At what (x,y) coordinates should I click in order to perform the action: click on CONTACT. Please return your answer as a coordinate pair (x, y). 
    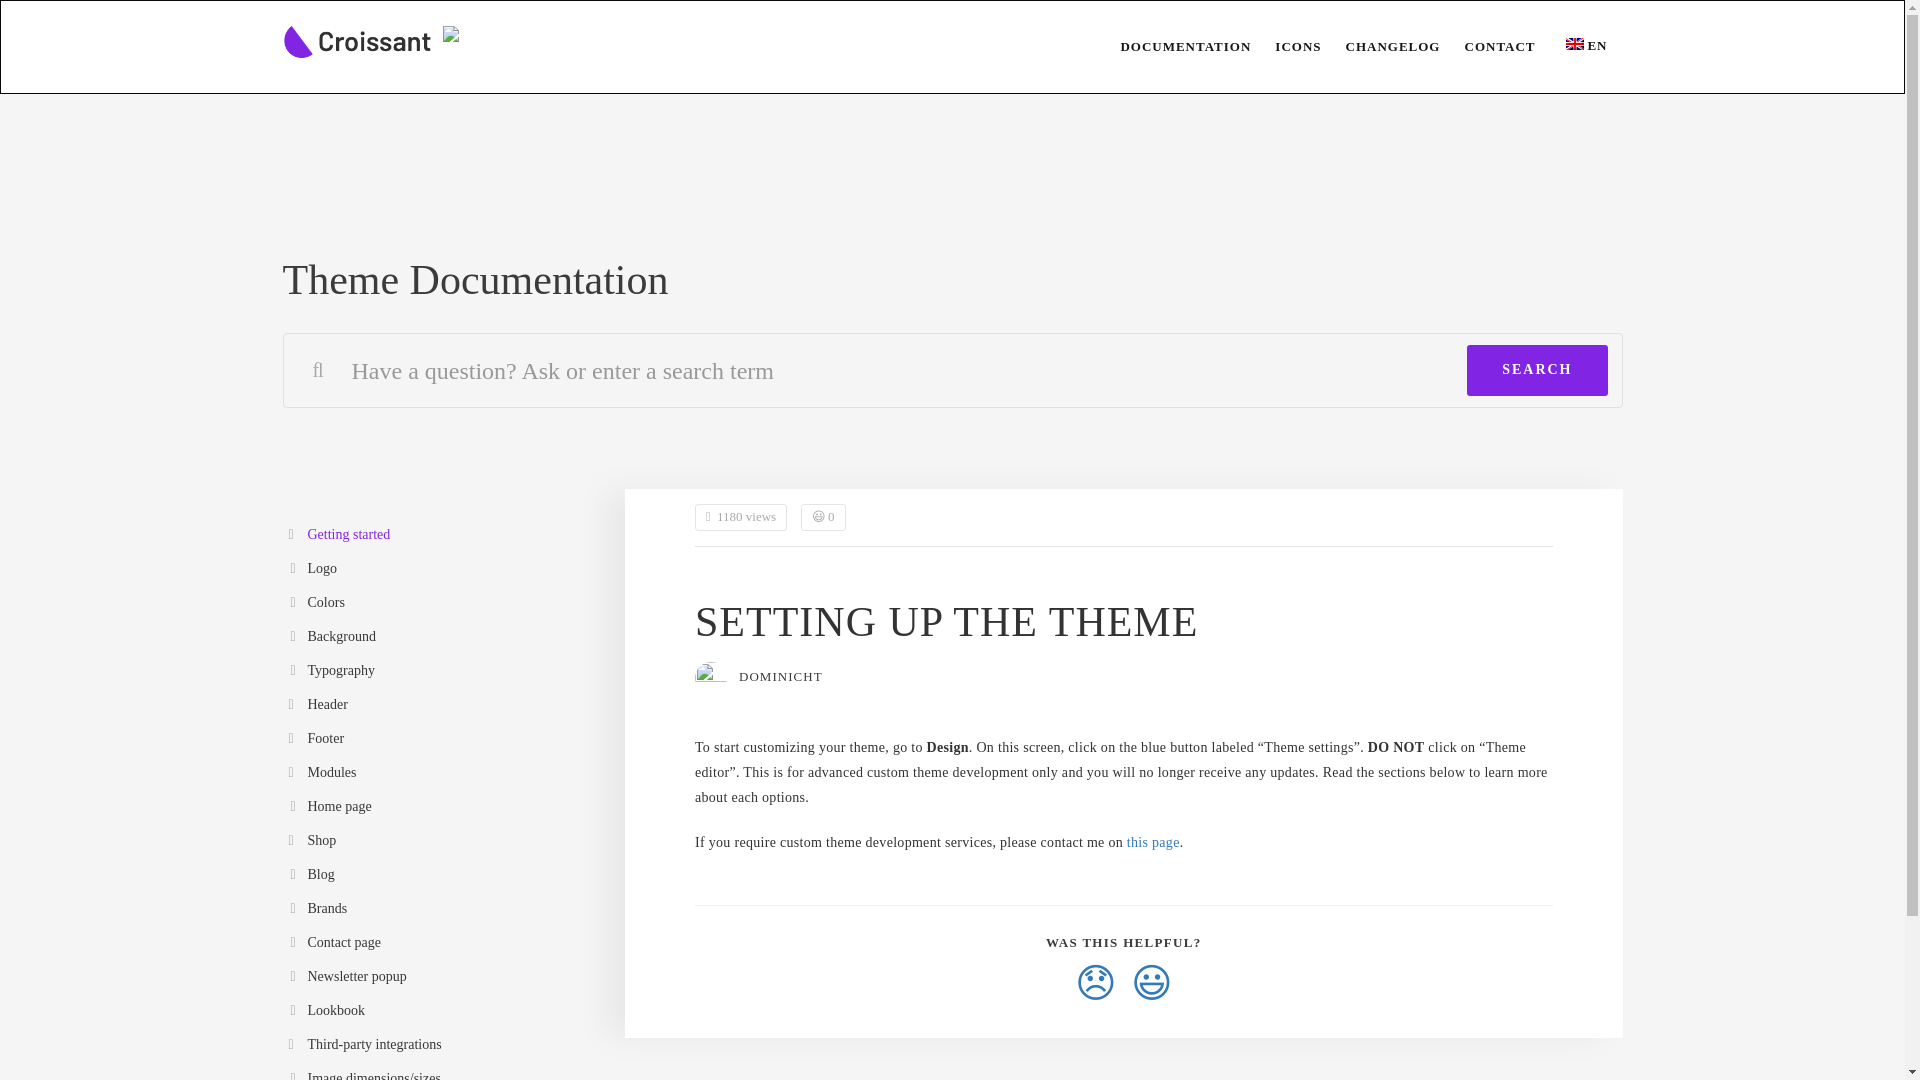
    Looking at the image, I should click on (1487, 46).